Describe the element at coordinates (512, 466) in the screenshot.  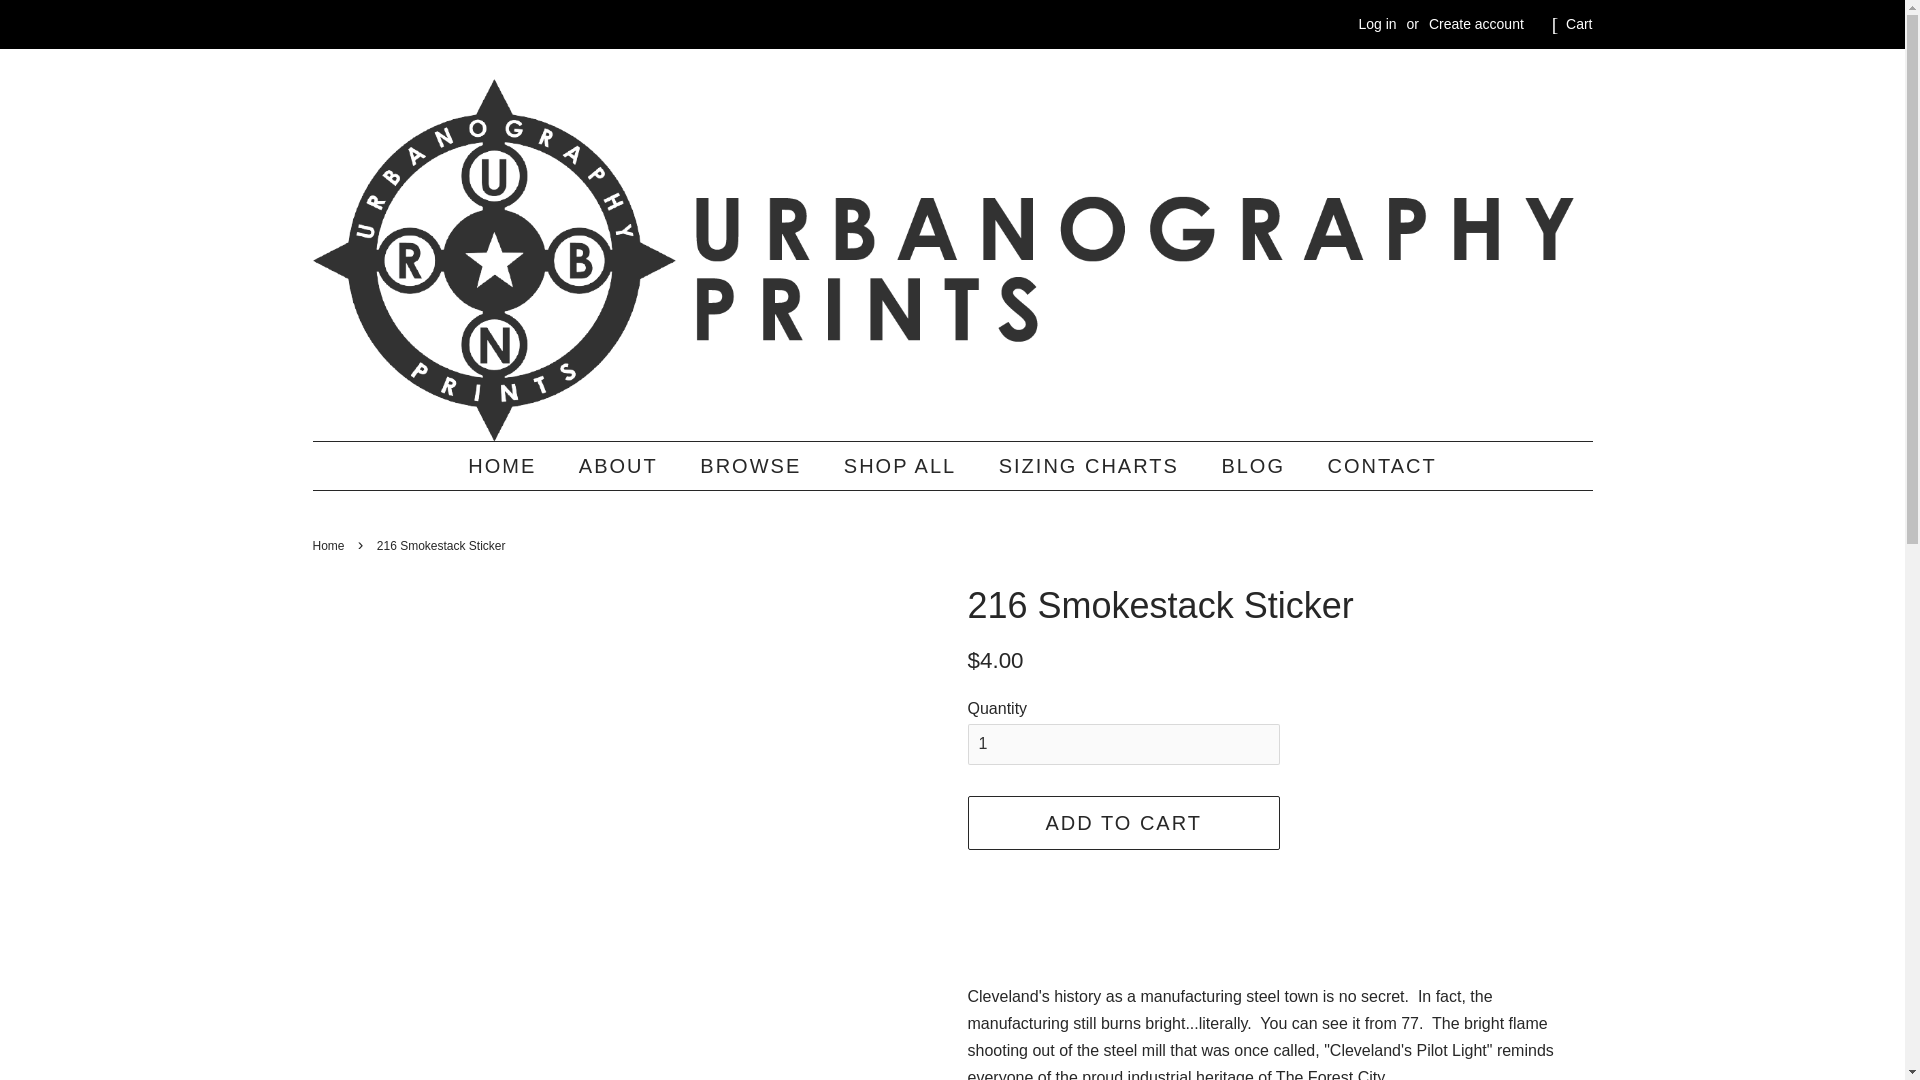
I see `HOME` at that location.